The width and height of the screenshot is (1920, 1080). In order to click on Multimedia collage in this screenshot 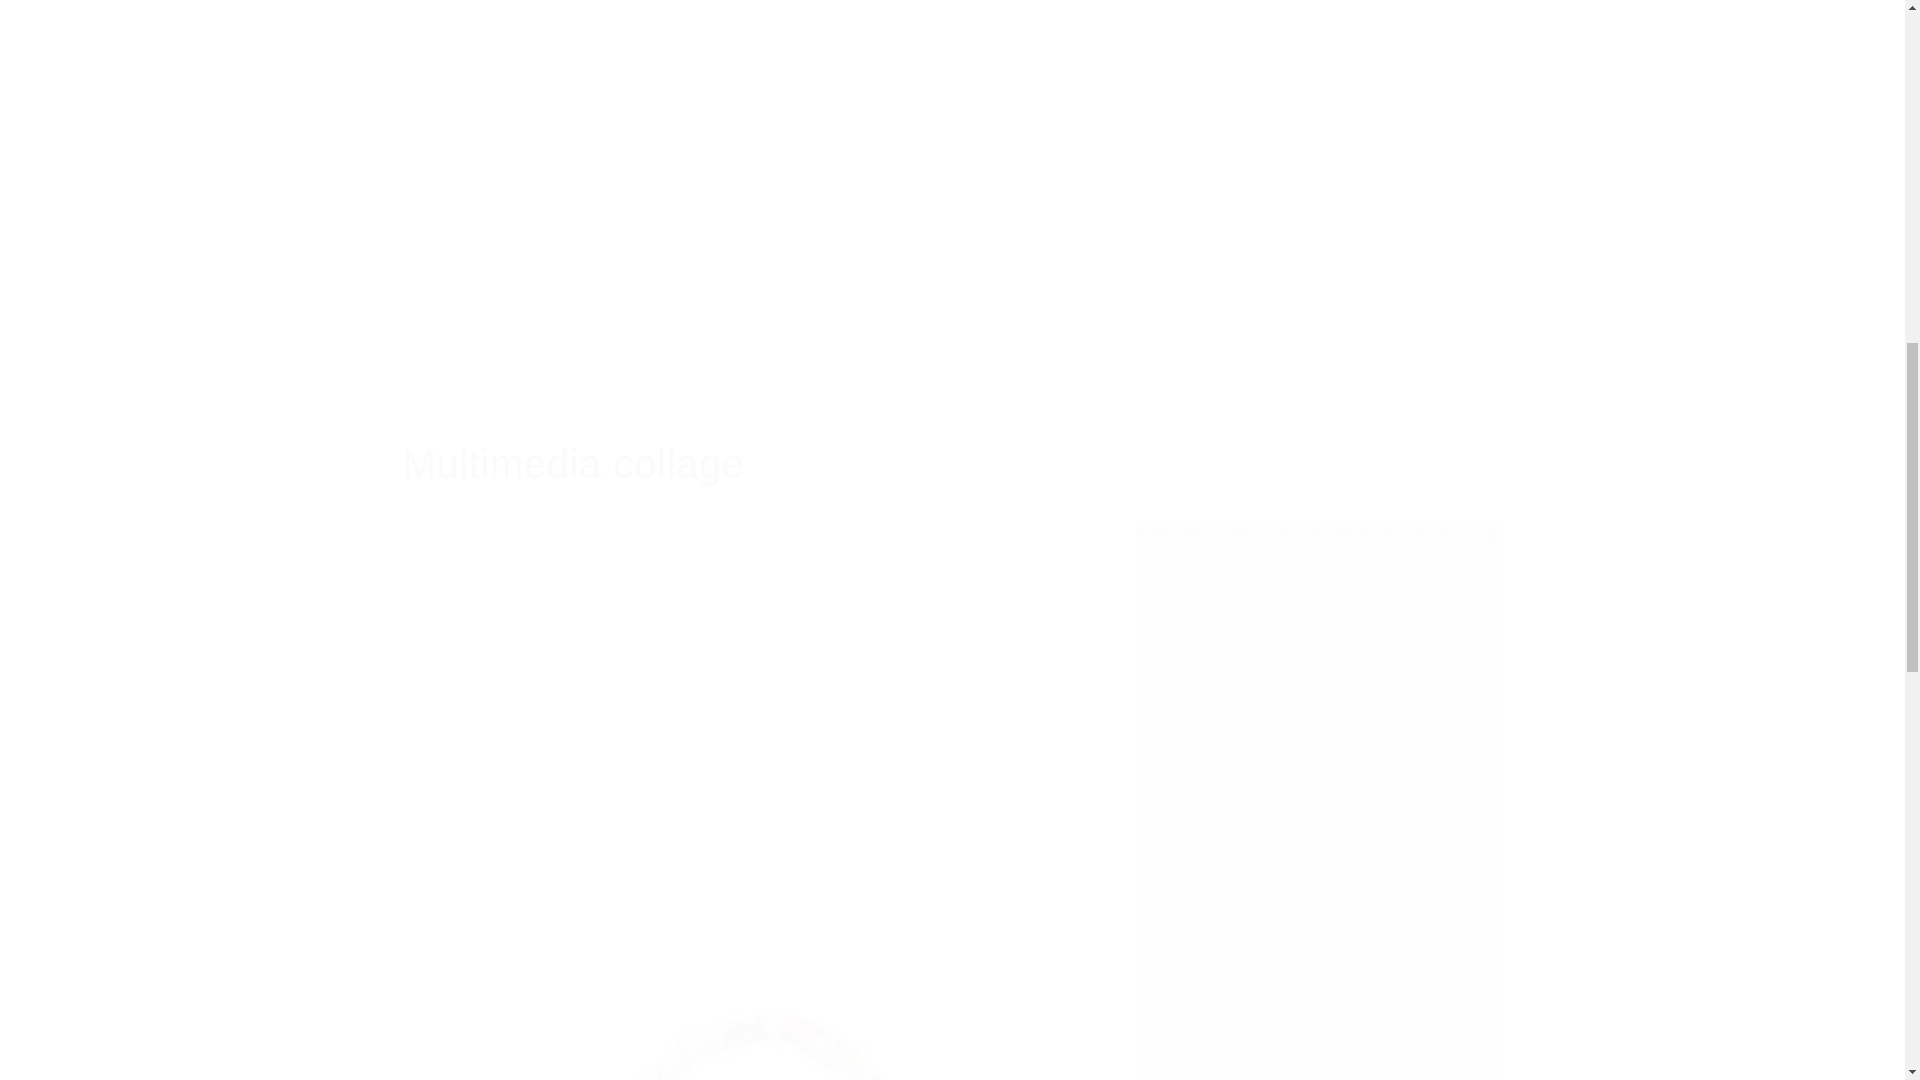, I will do `click(951, 464)`.